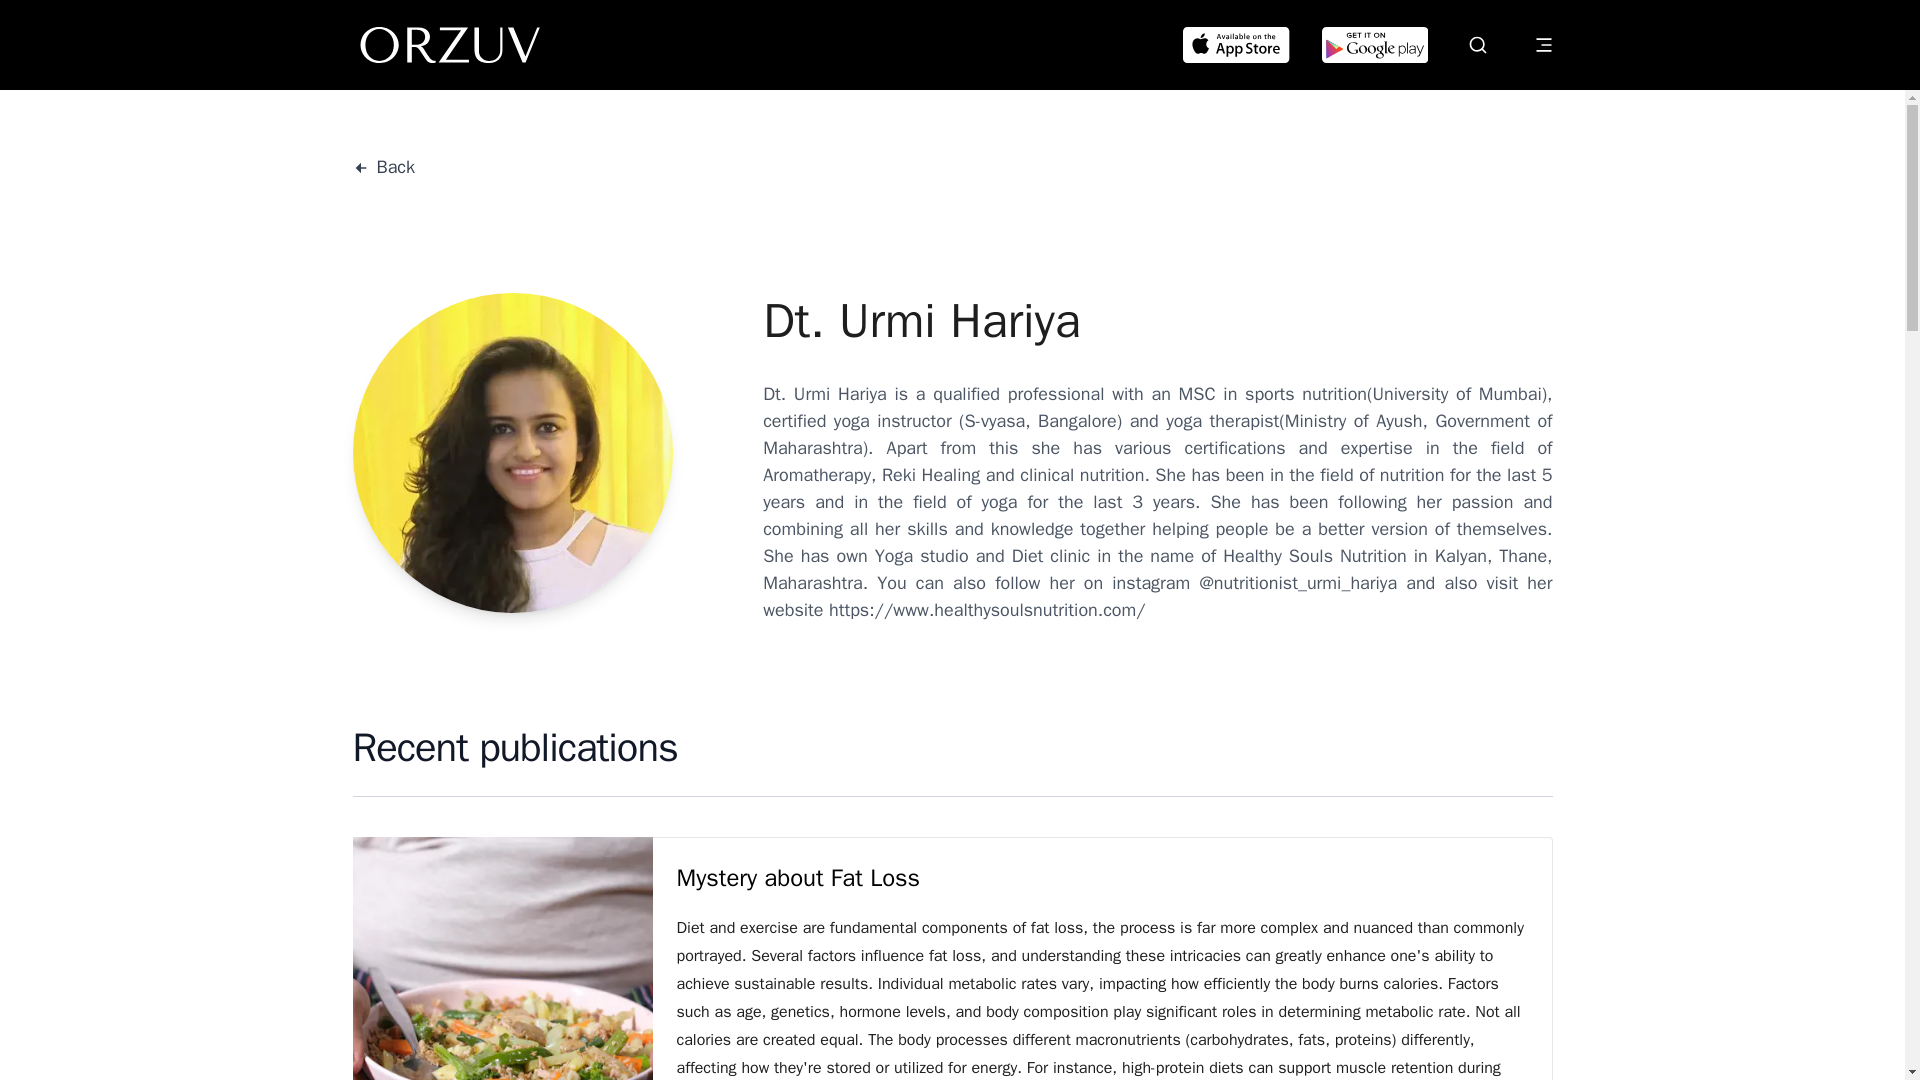 Image resolution: width=1920 pixels, height=1080 pixels. Describe the element at coordinates (382, 168) in the screenshot. I see `Back` at that location.